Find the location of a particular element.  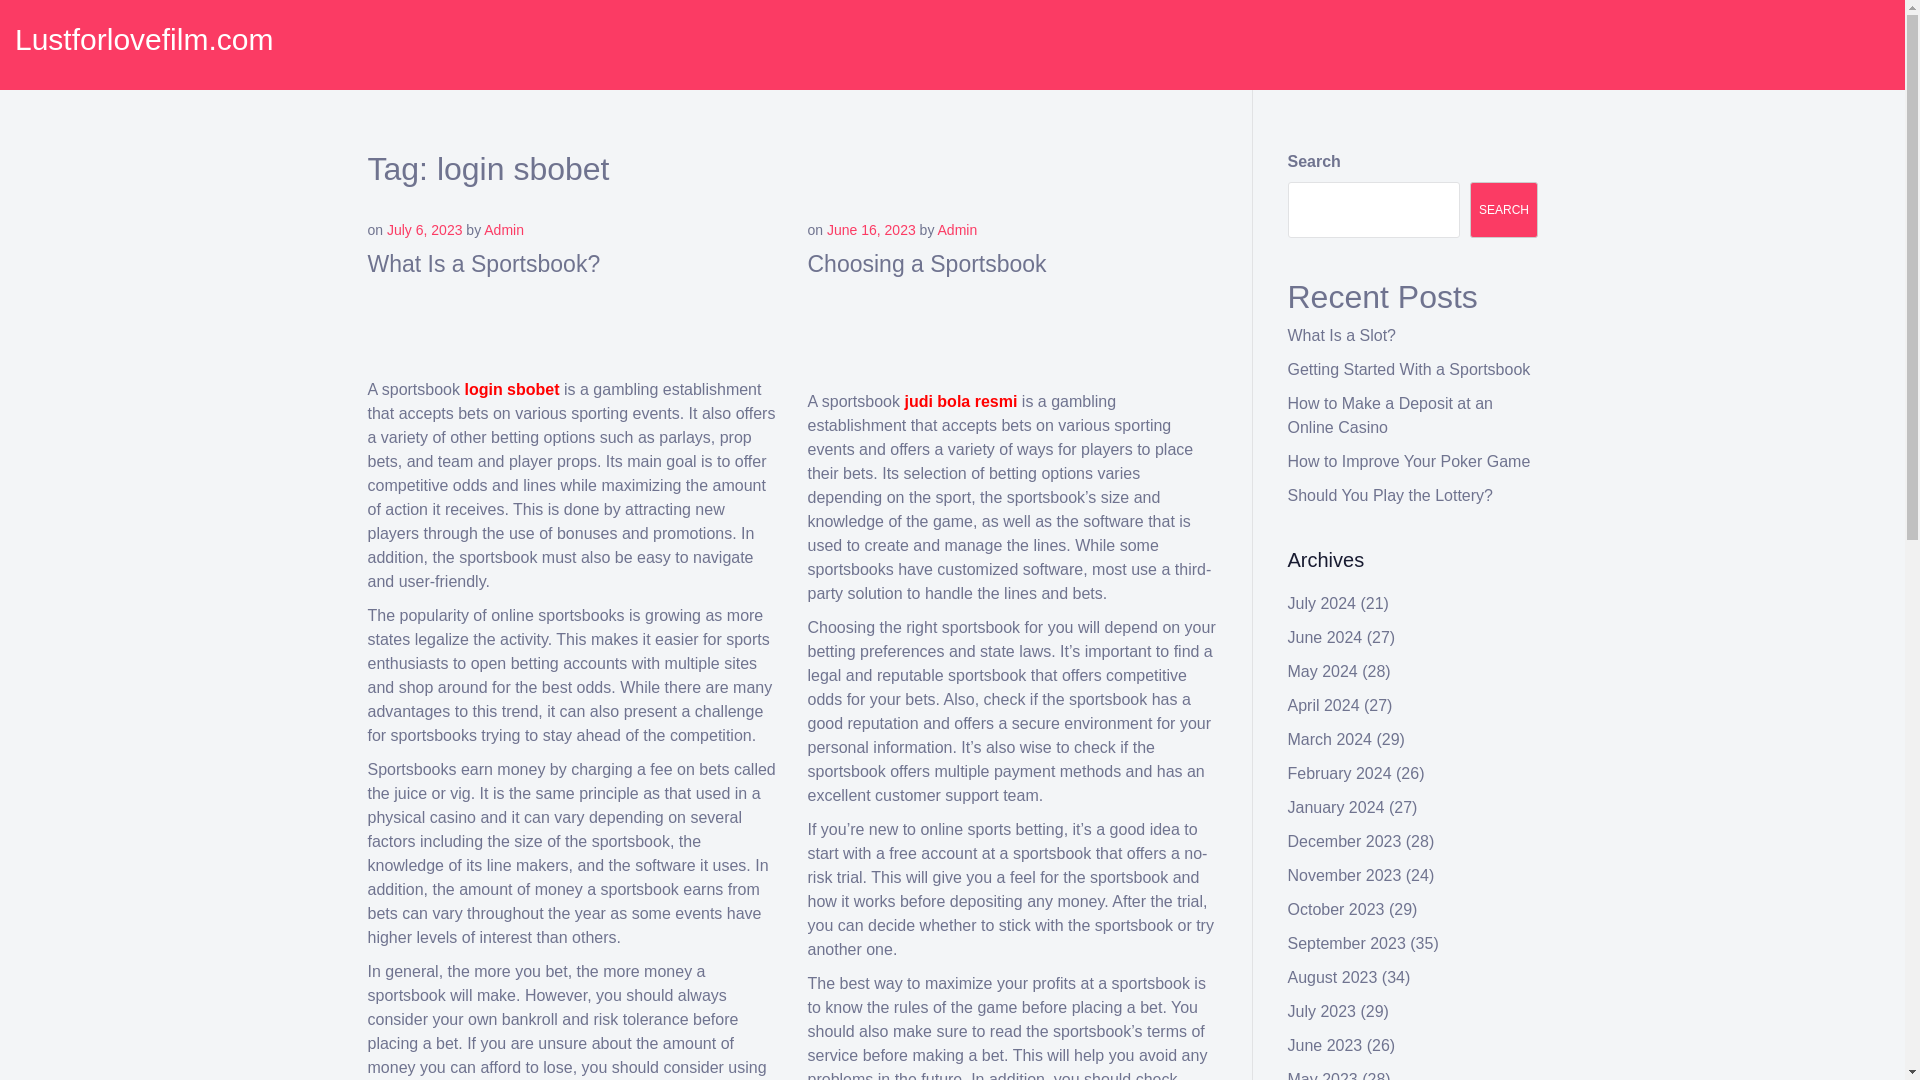

July 2024 is located at coordinates (1322, 604).